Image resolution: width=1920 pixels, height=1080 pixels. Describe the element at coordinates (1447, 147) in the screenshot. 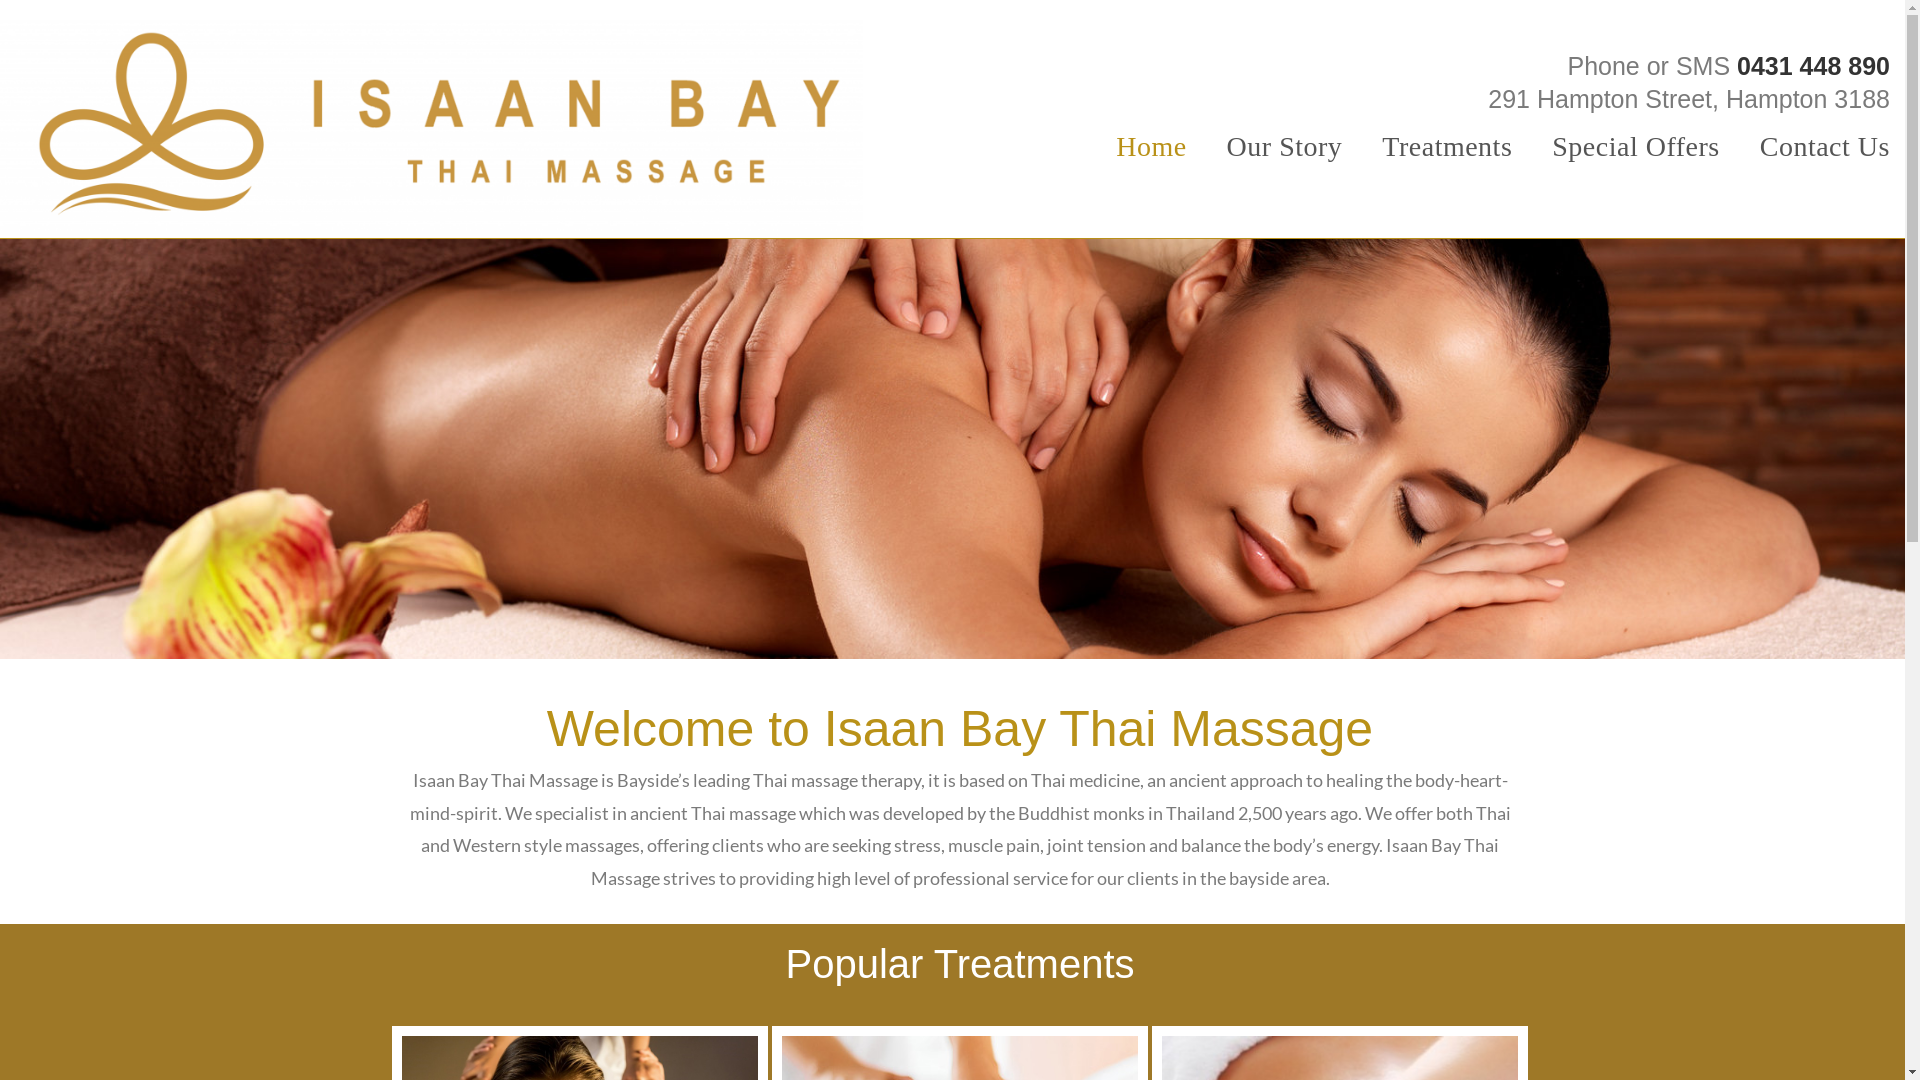

I see `Treatments` at that location.